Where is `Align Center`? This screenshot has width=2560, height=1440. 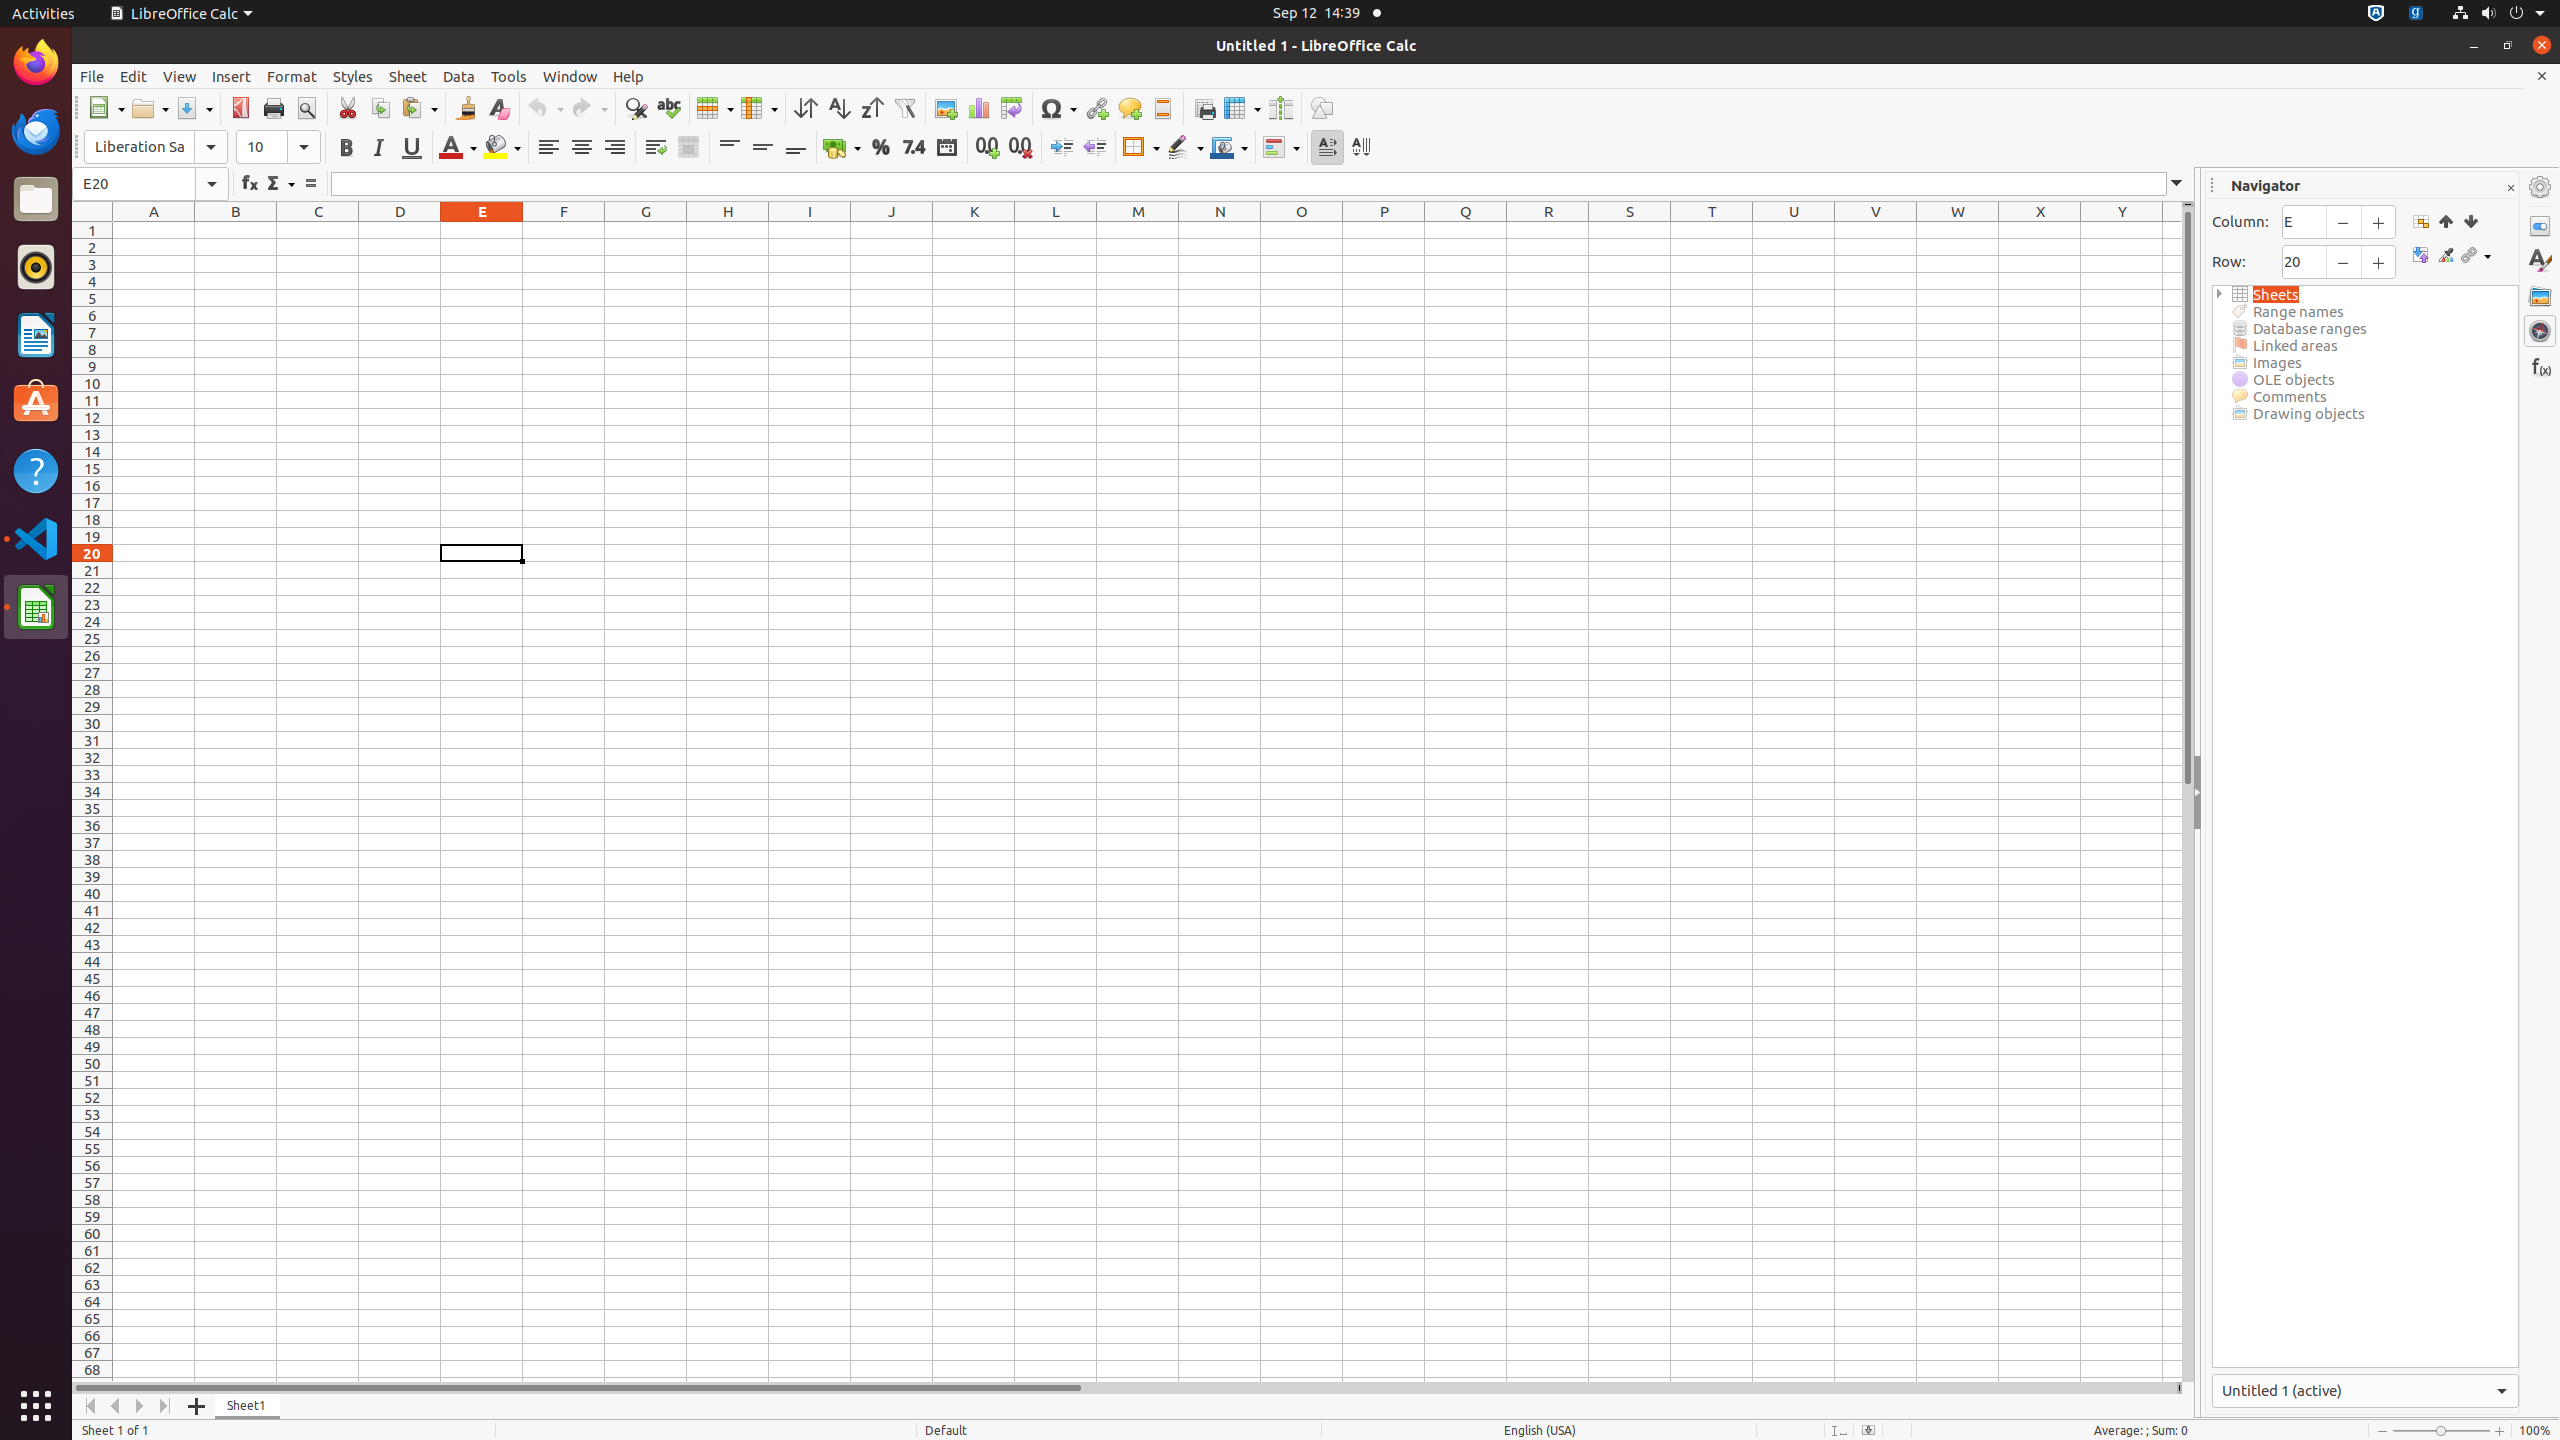
Align Center is located at coordinates (582, 148).